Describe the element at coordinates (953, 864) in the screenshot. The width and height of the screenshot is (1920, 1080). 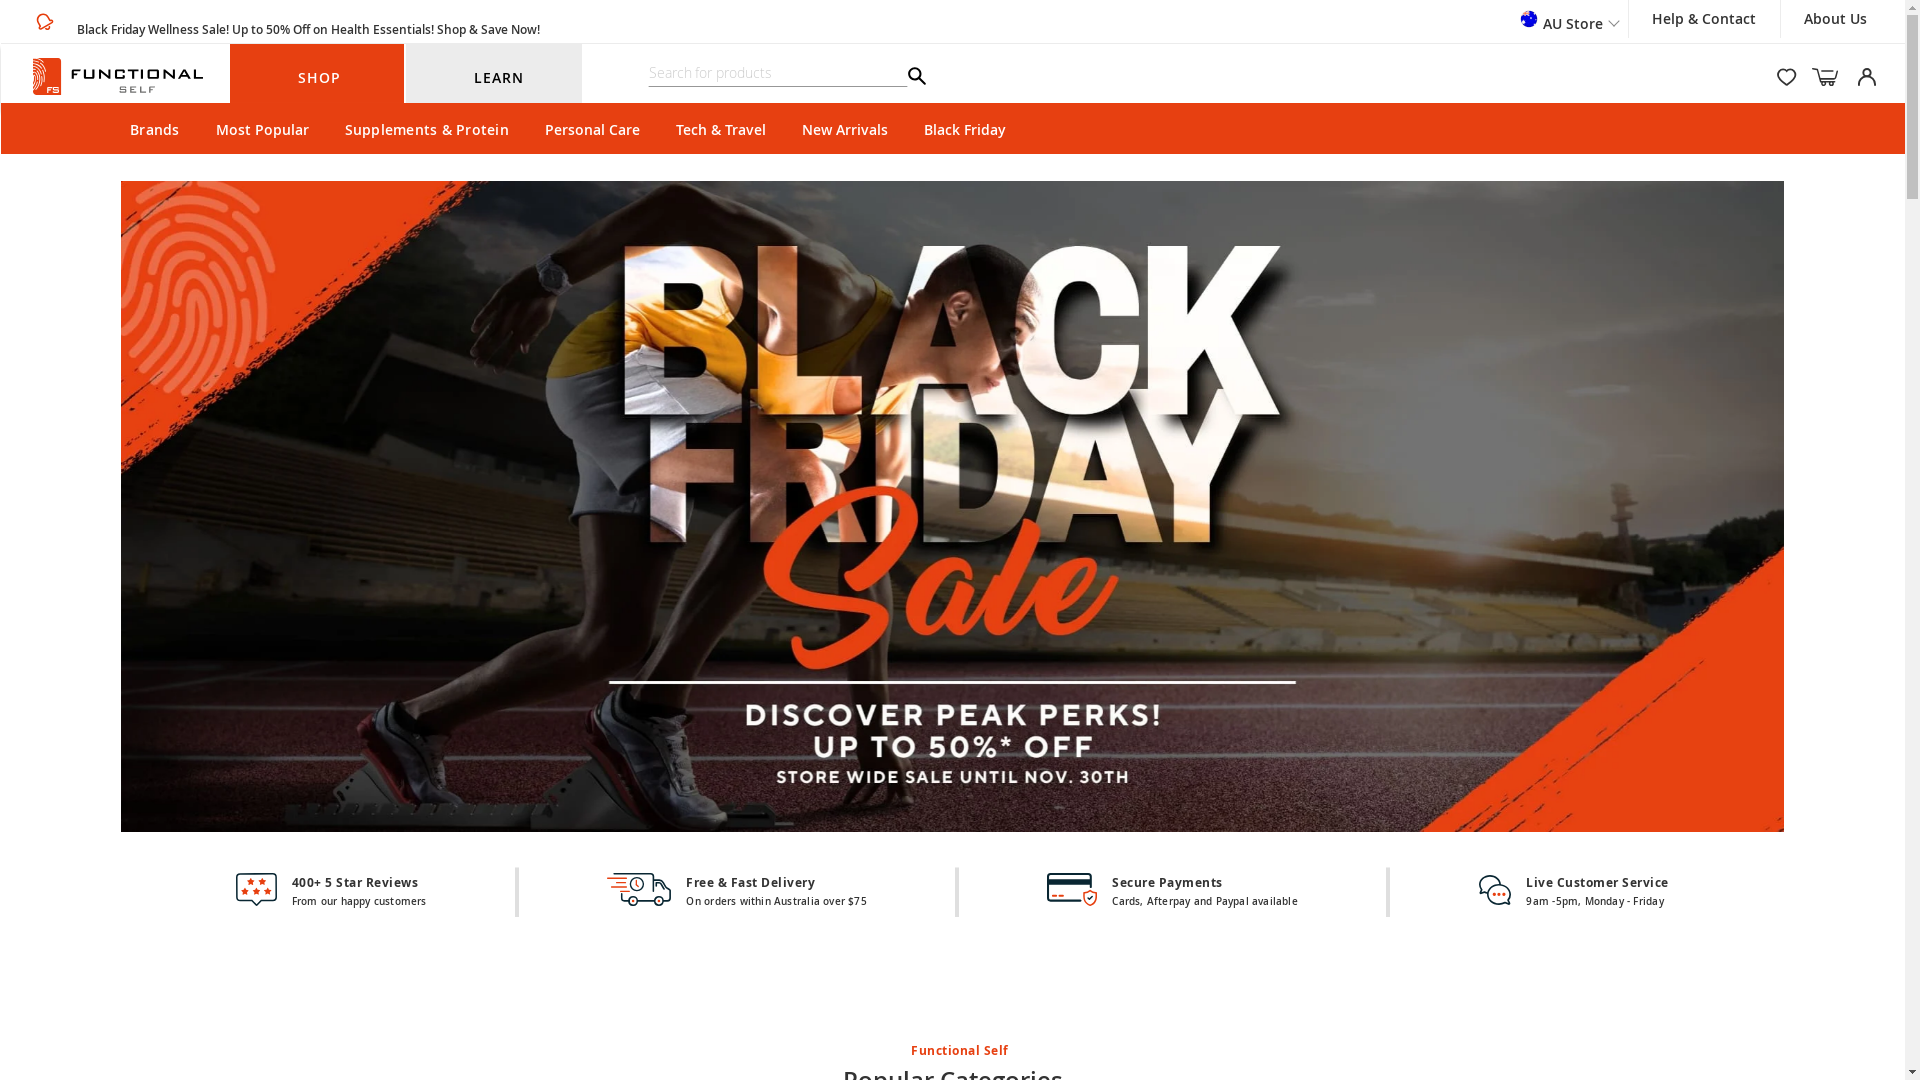
I see `Shop All Products` at that location.